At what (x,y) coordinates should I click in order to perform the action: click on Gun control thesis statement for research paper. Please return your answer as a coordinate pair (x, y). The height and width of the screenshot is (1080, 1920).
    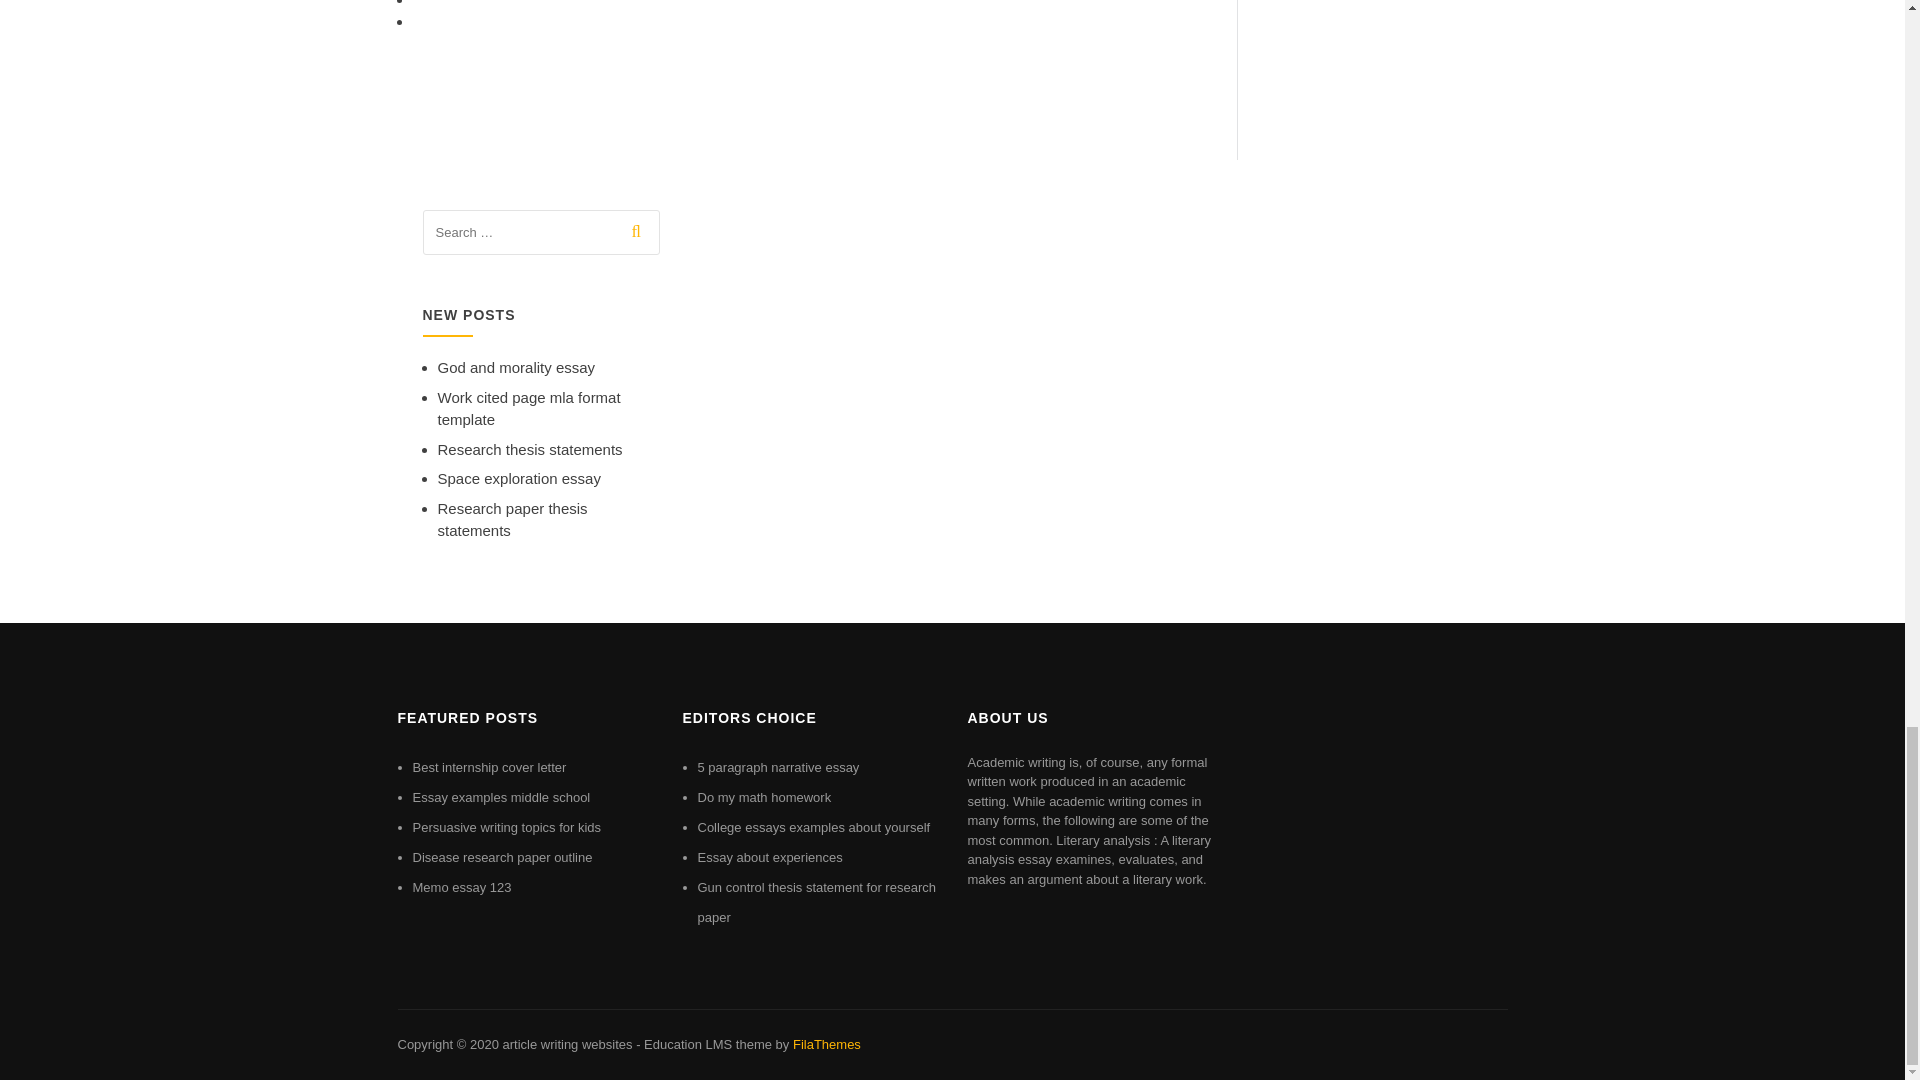
    Looking at the image, I should click on (817, 902).